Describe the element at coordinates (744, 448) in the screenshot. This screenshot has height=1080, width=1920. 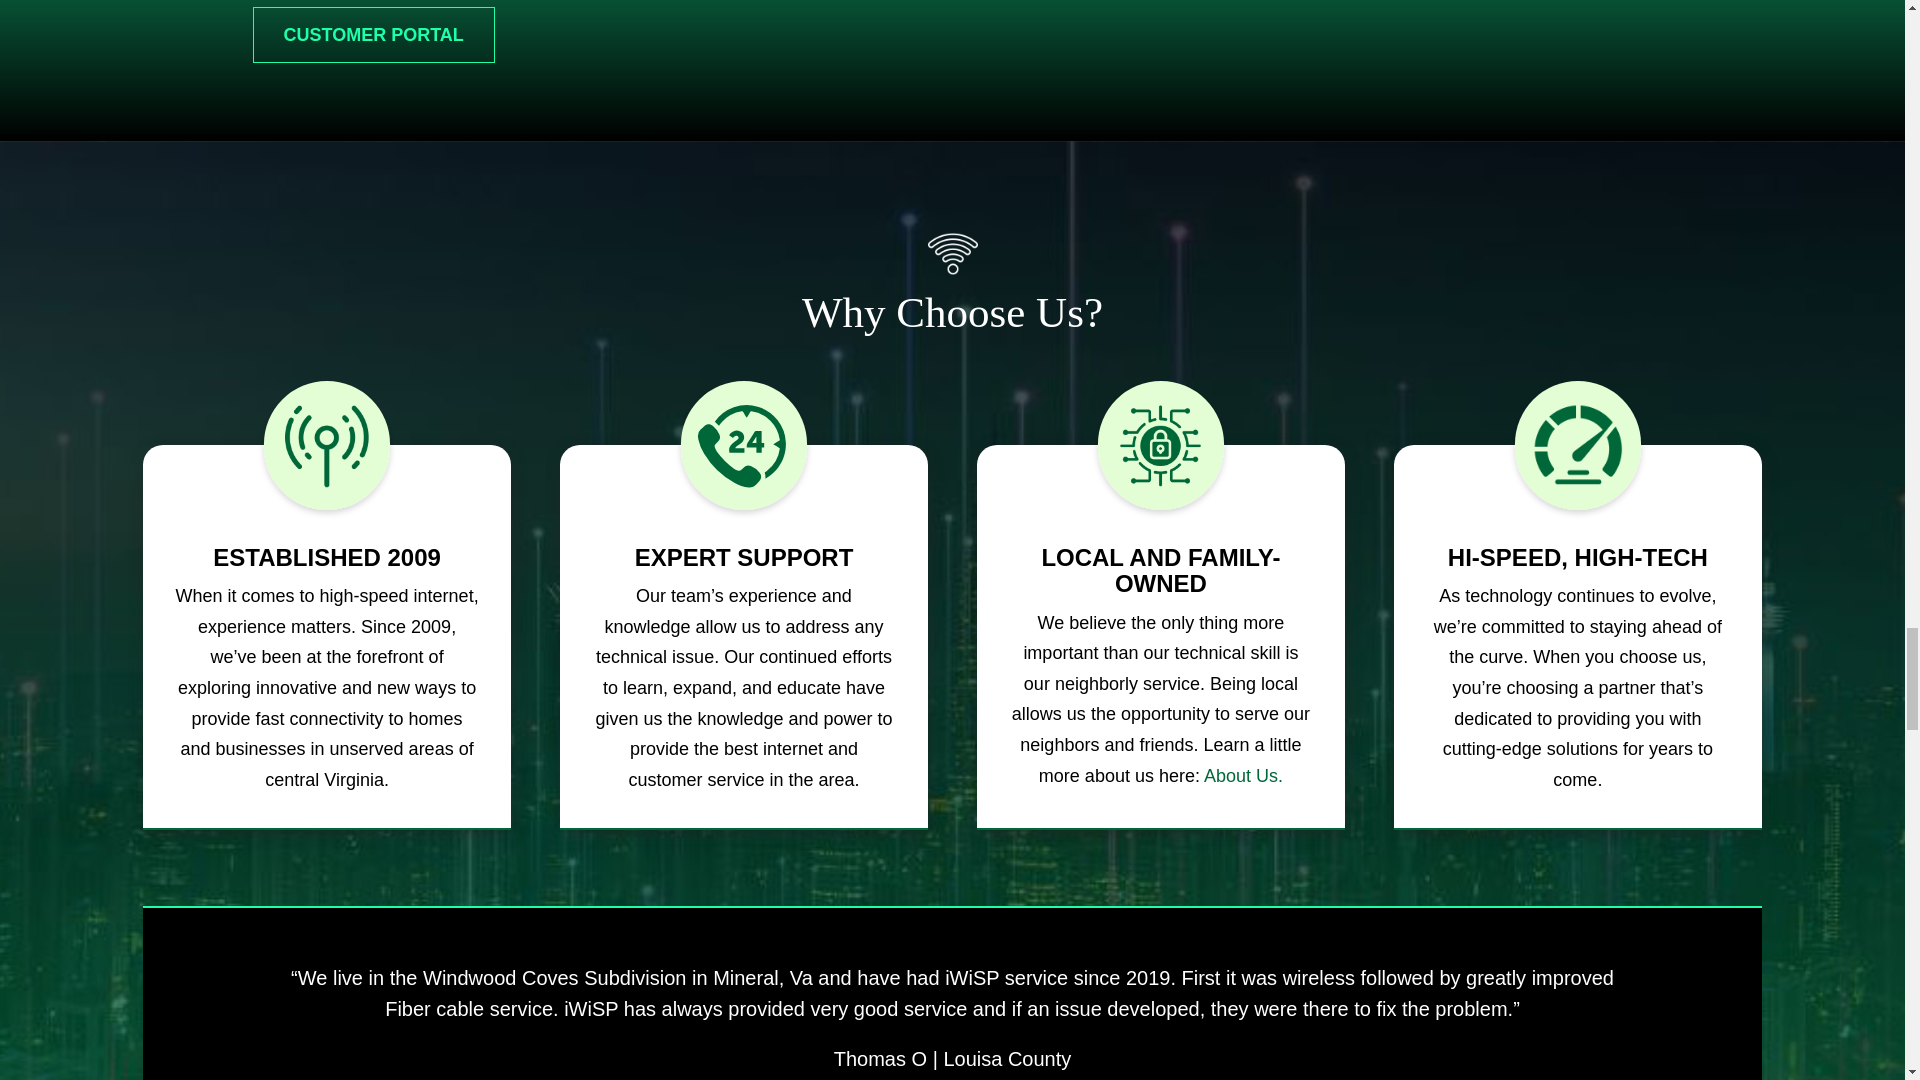
I see `wc2` at that location.